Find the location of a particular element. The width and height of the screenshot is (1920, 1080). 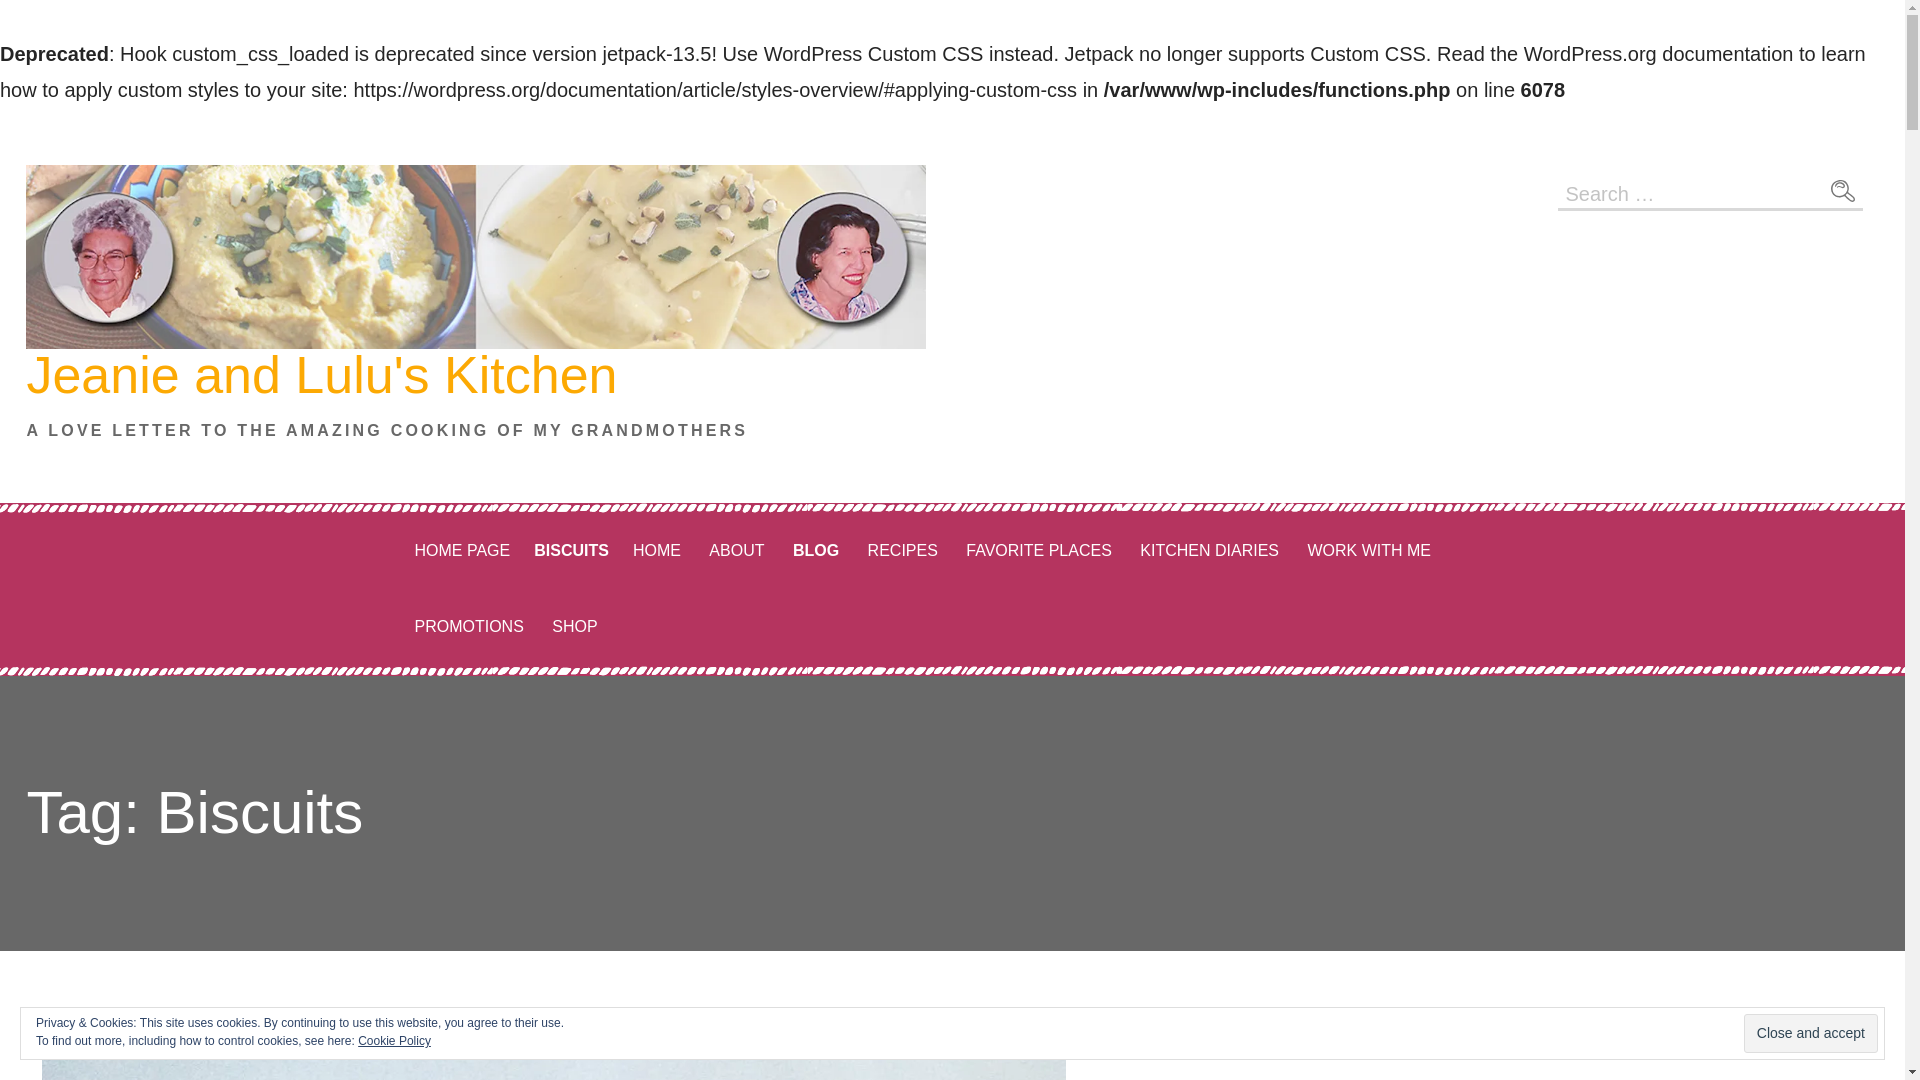

BLOG is located at coordinates (816, 550).